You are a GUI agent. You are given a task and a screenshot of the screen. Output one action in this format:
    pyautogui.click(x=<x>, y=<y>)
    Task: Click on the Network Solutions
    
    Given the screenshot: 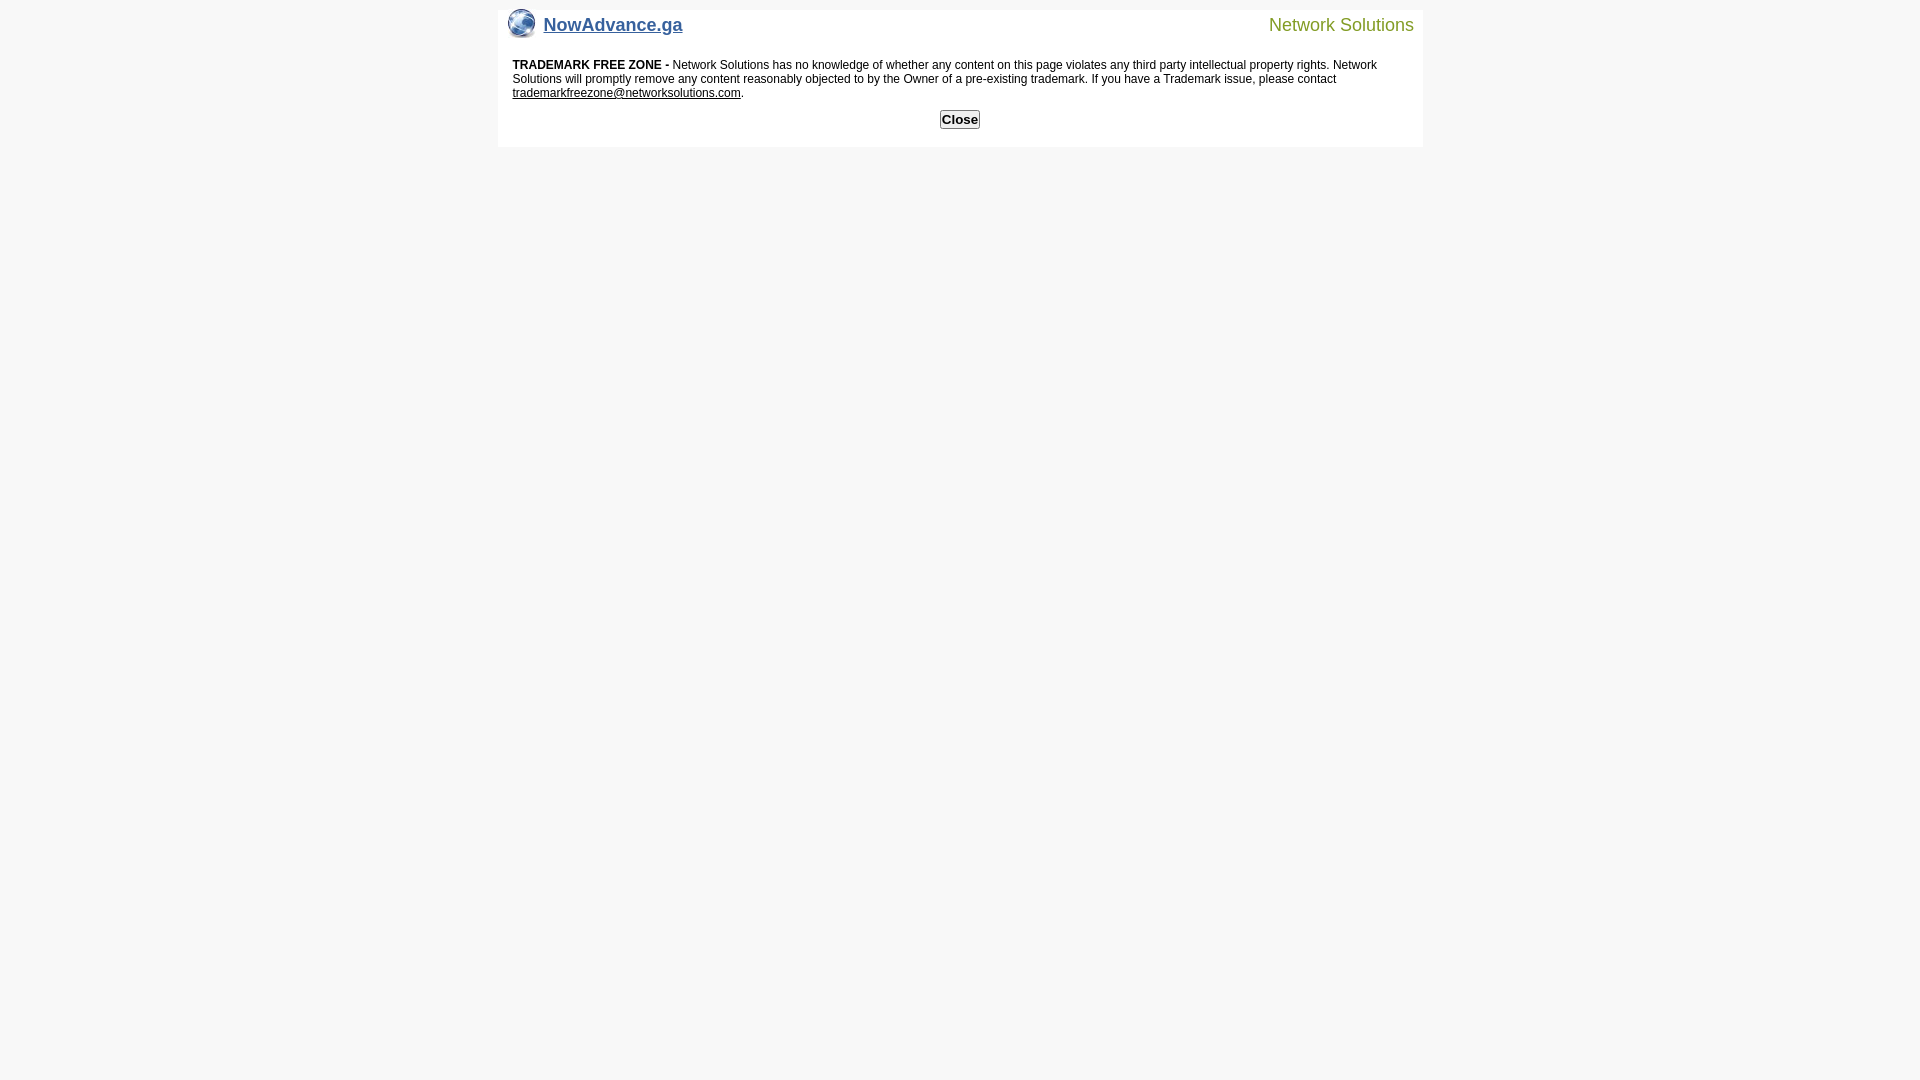 What is the action you would take?
    pyautogui.click(x=1329, y=24)
    